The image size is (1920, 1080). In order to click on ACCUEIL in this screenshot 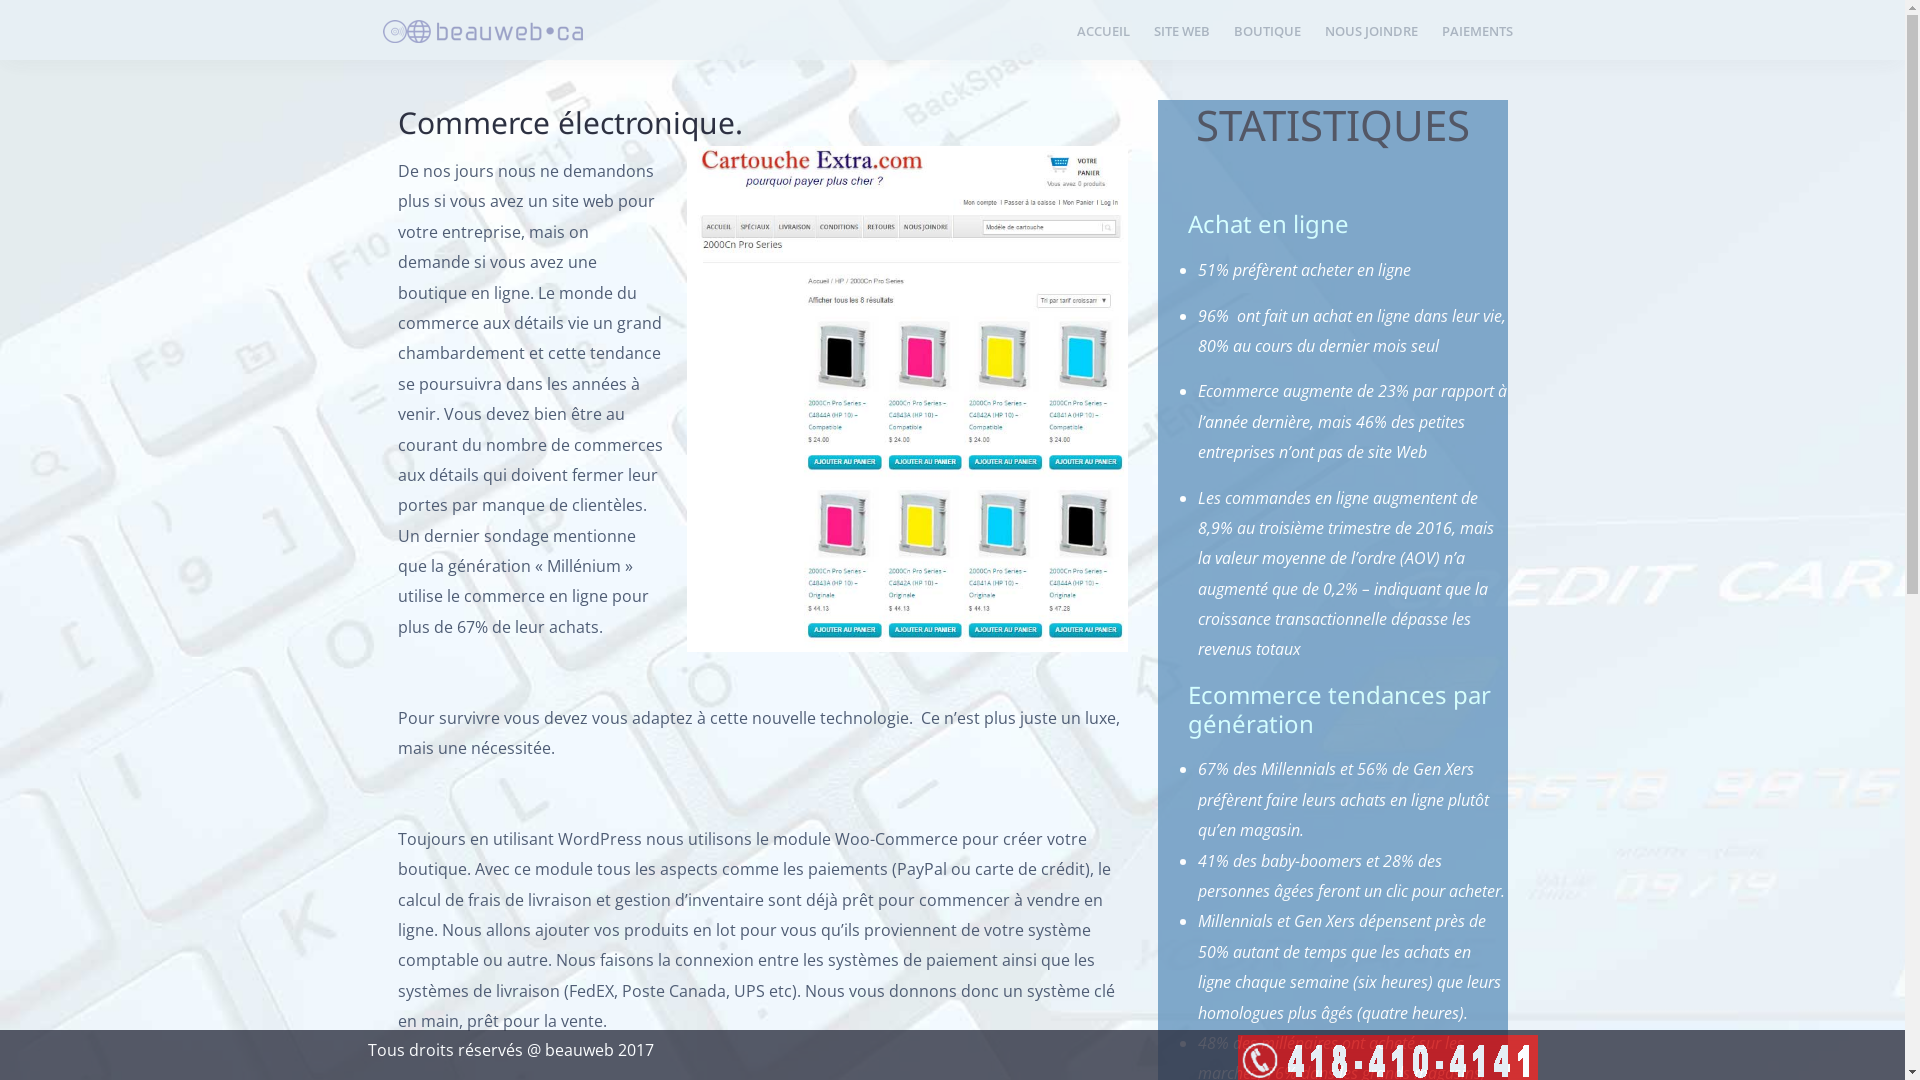, I will do `click(1102, 32)`.